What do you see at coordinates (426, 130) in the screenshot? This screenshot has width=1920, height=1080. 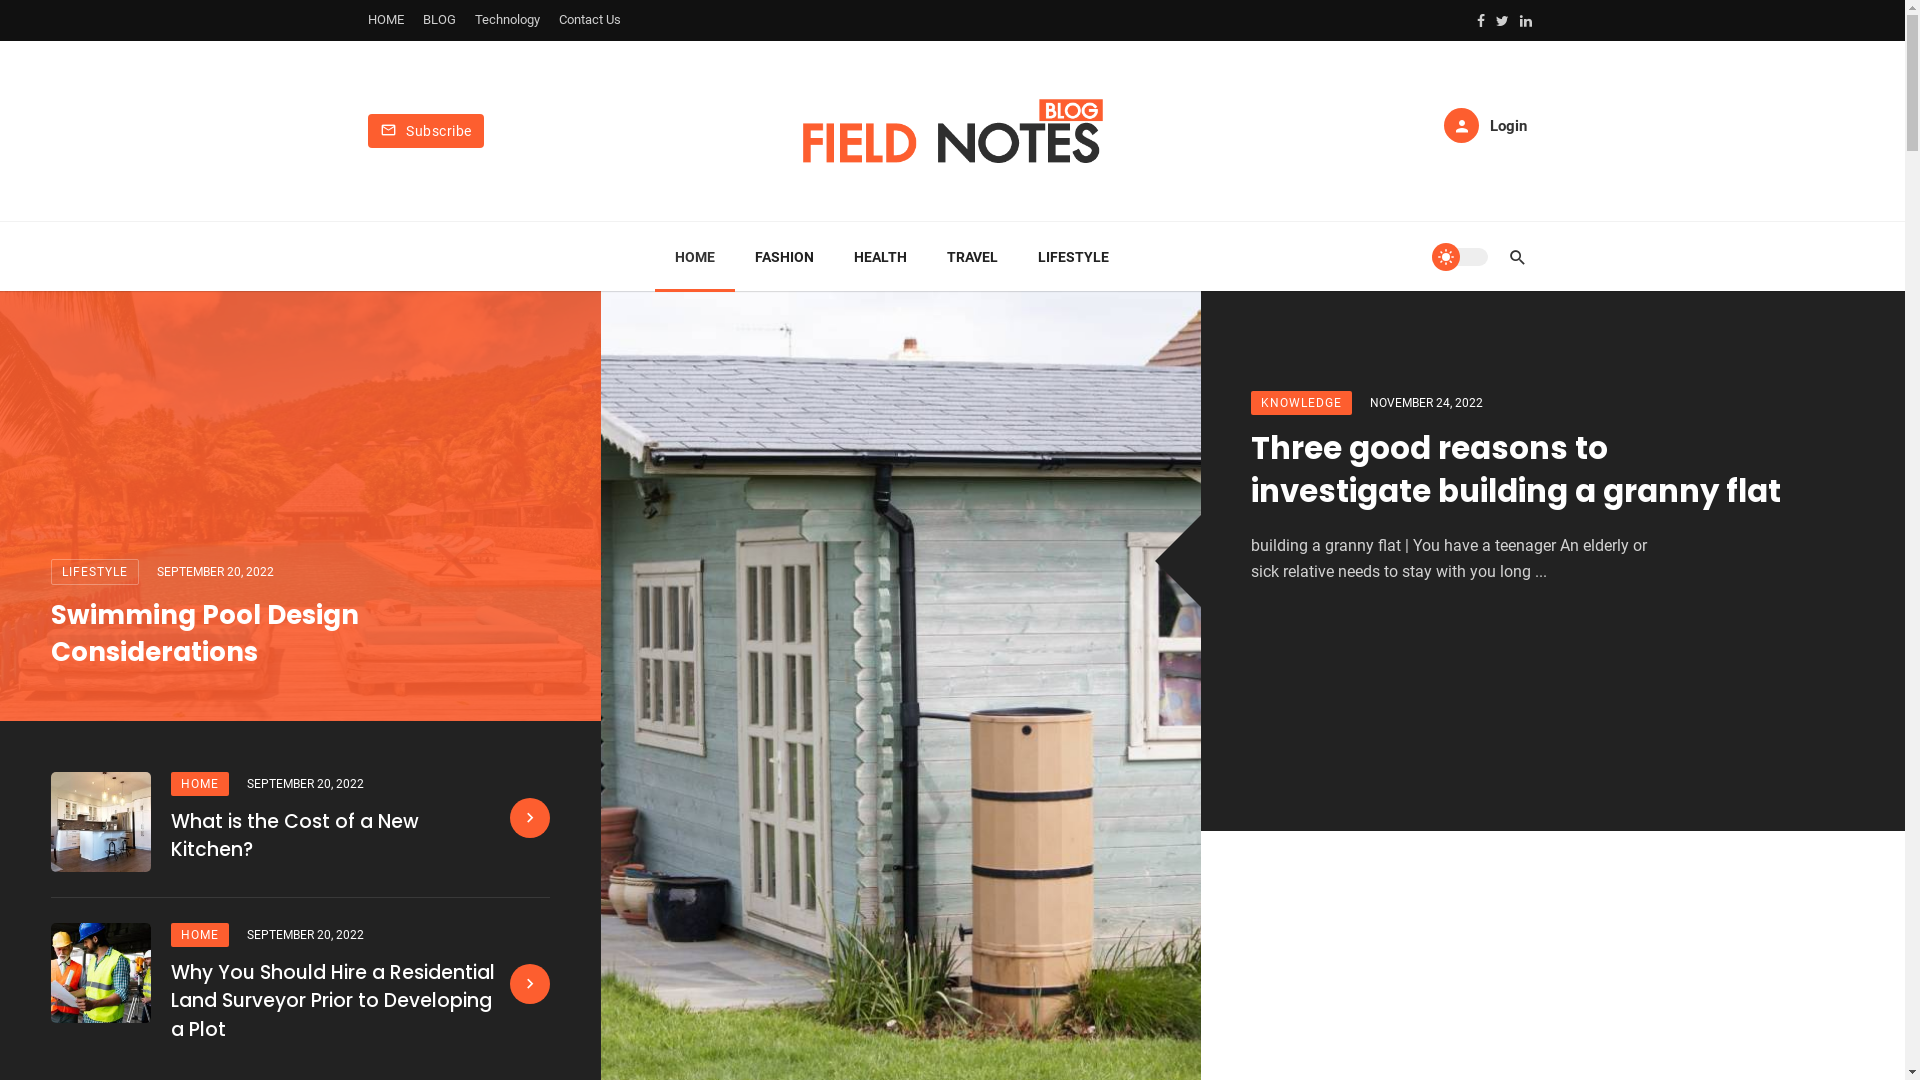 I see `Subscribe` at bounding box center [426, 130].